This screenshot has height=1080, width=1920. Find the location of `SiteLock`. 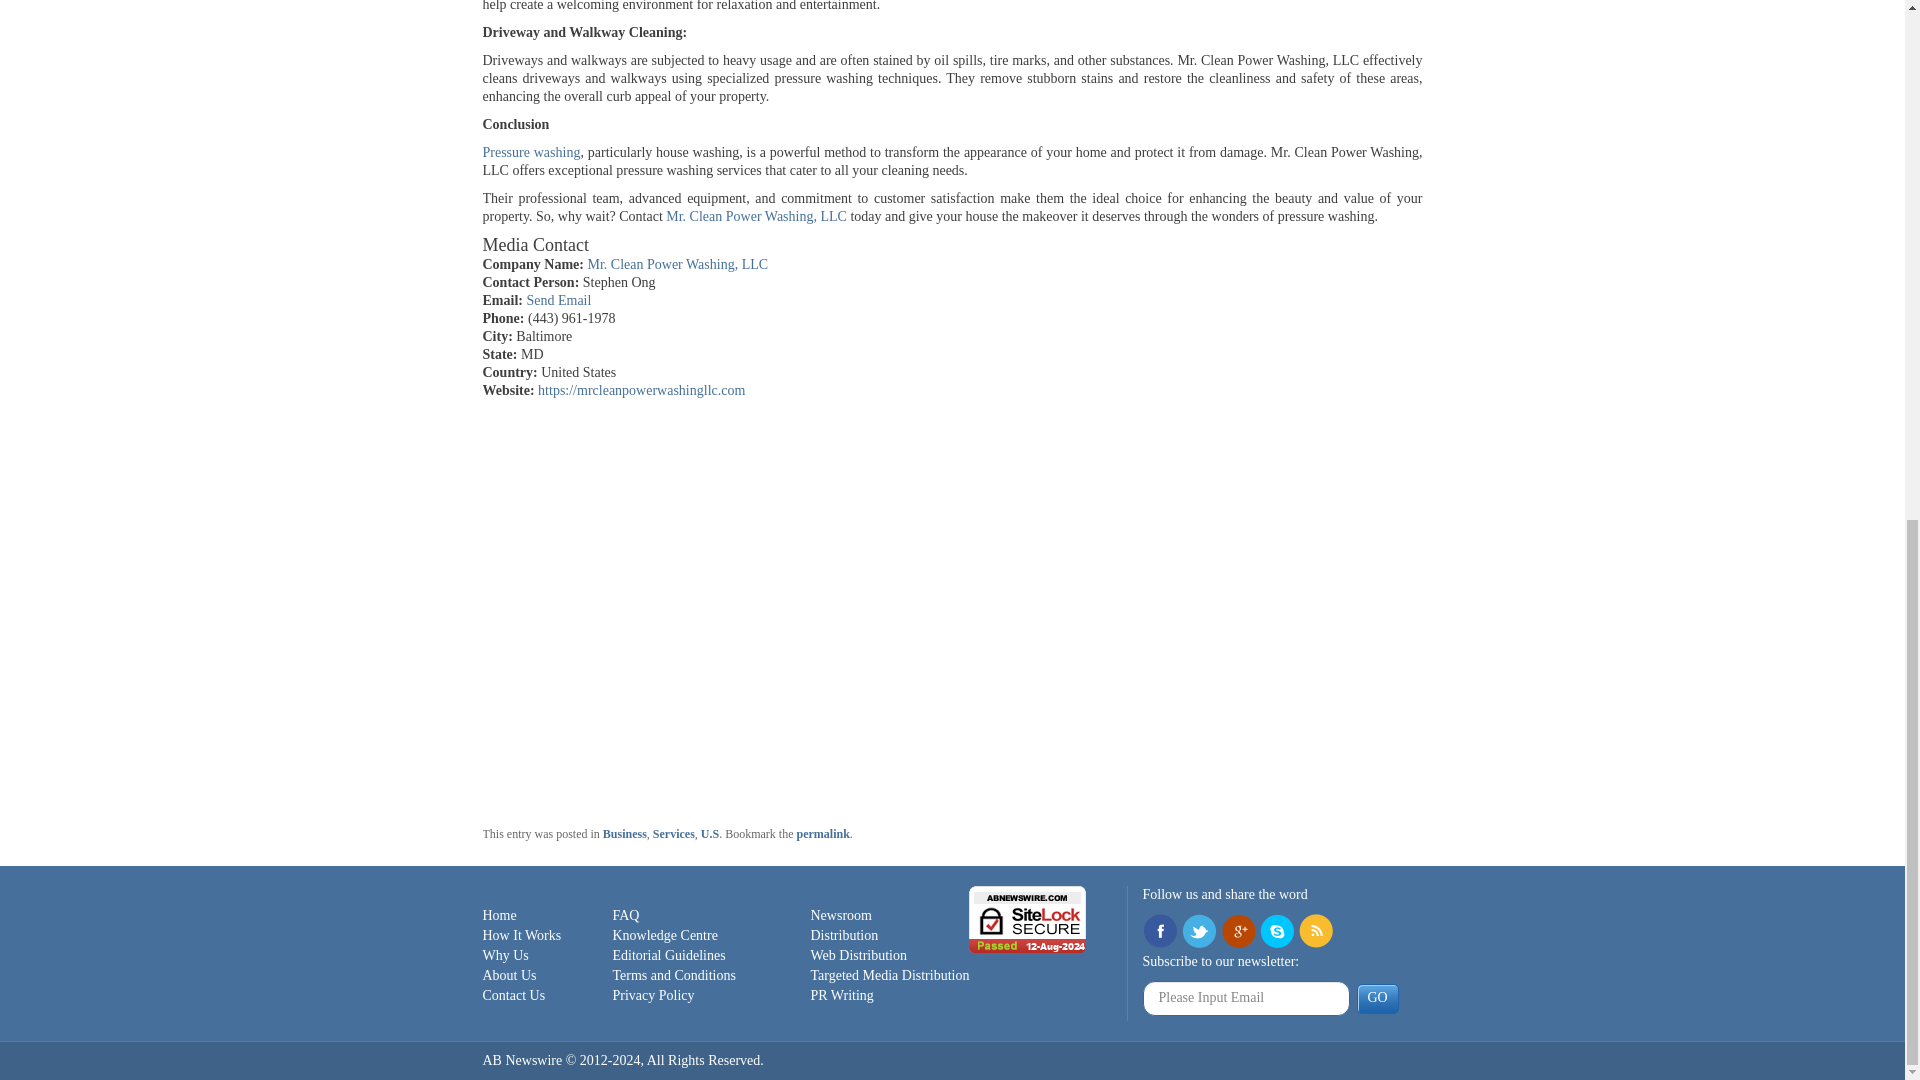

SiteLock is located at coordinates (1028, 918).